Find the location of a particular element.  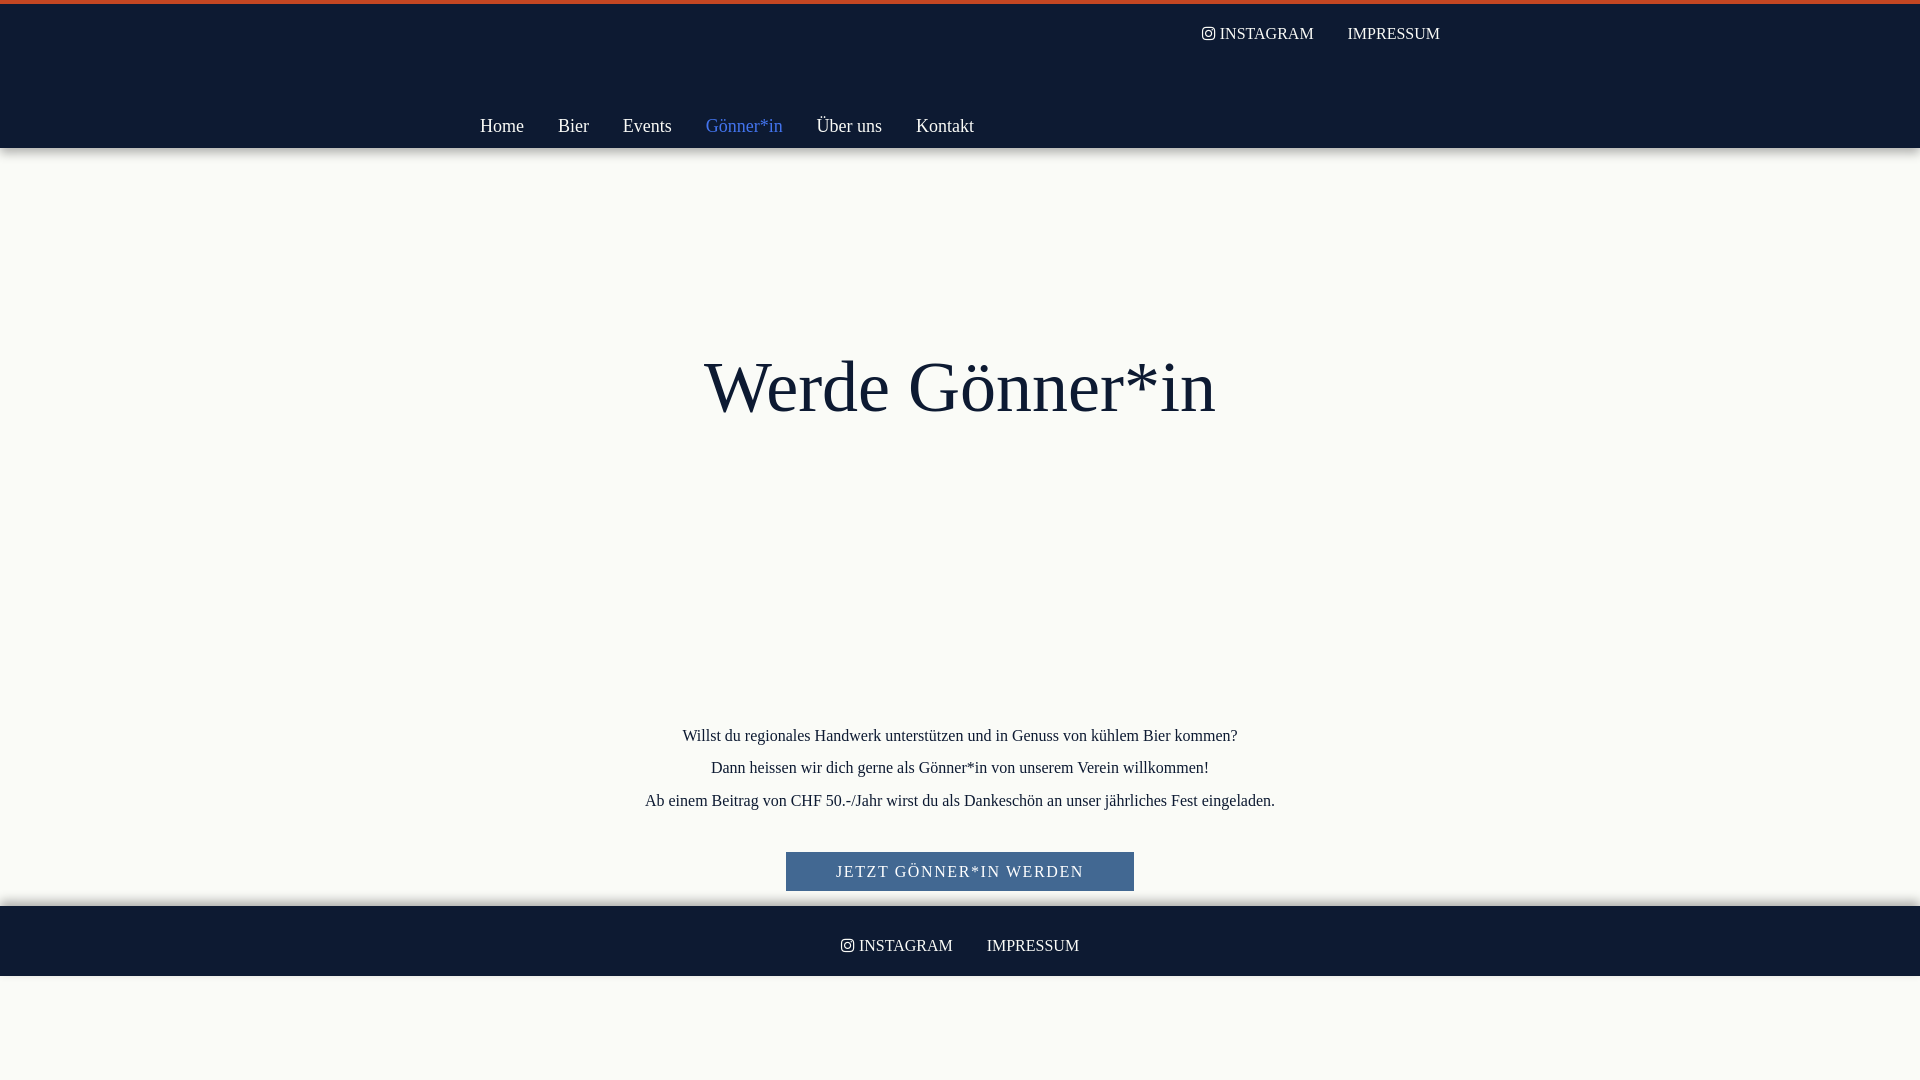

IMPRESSUM is located at coordinates (1033, 946).